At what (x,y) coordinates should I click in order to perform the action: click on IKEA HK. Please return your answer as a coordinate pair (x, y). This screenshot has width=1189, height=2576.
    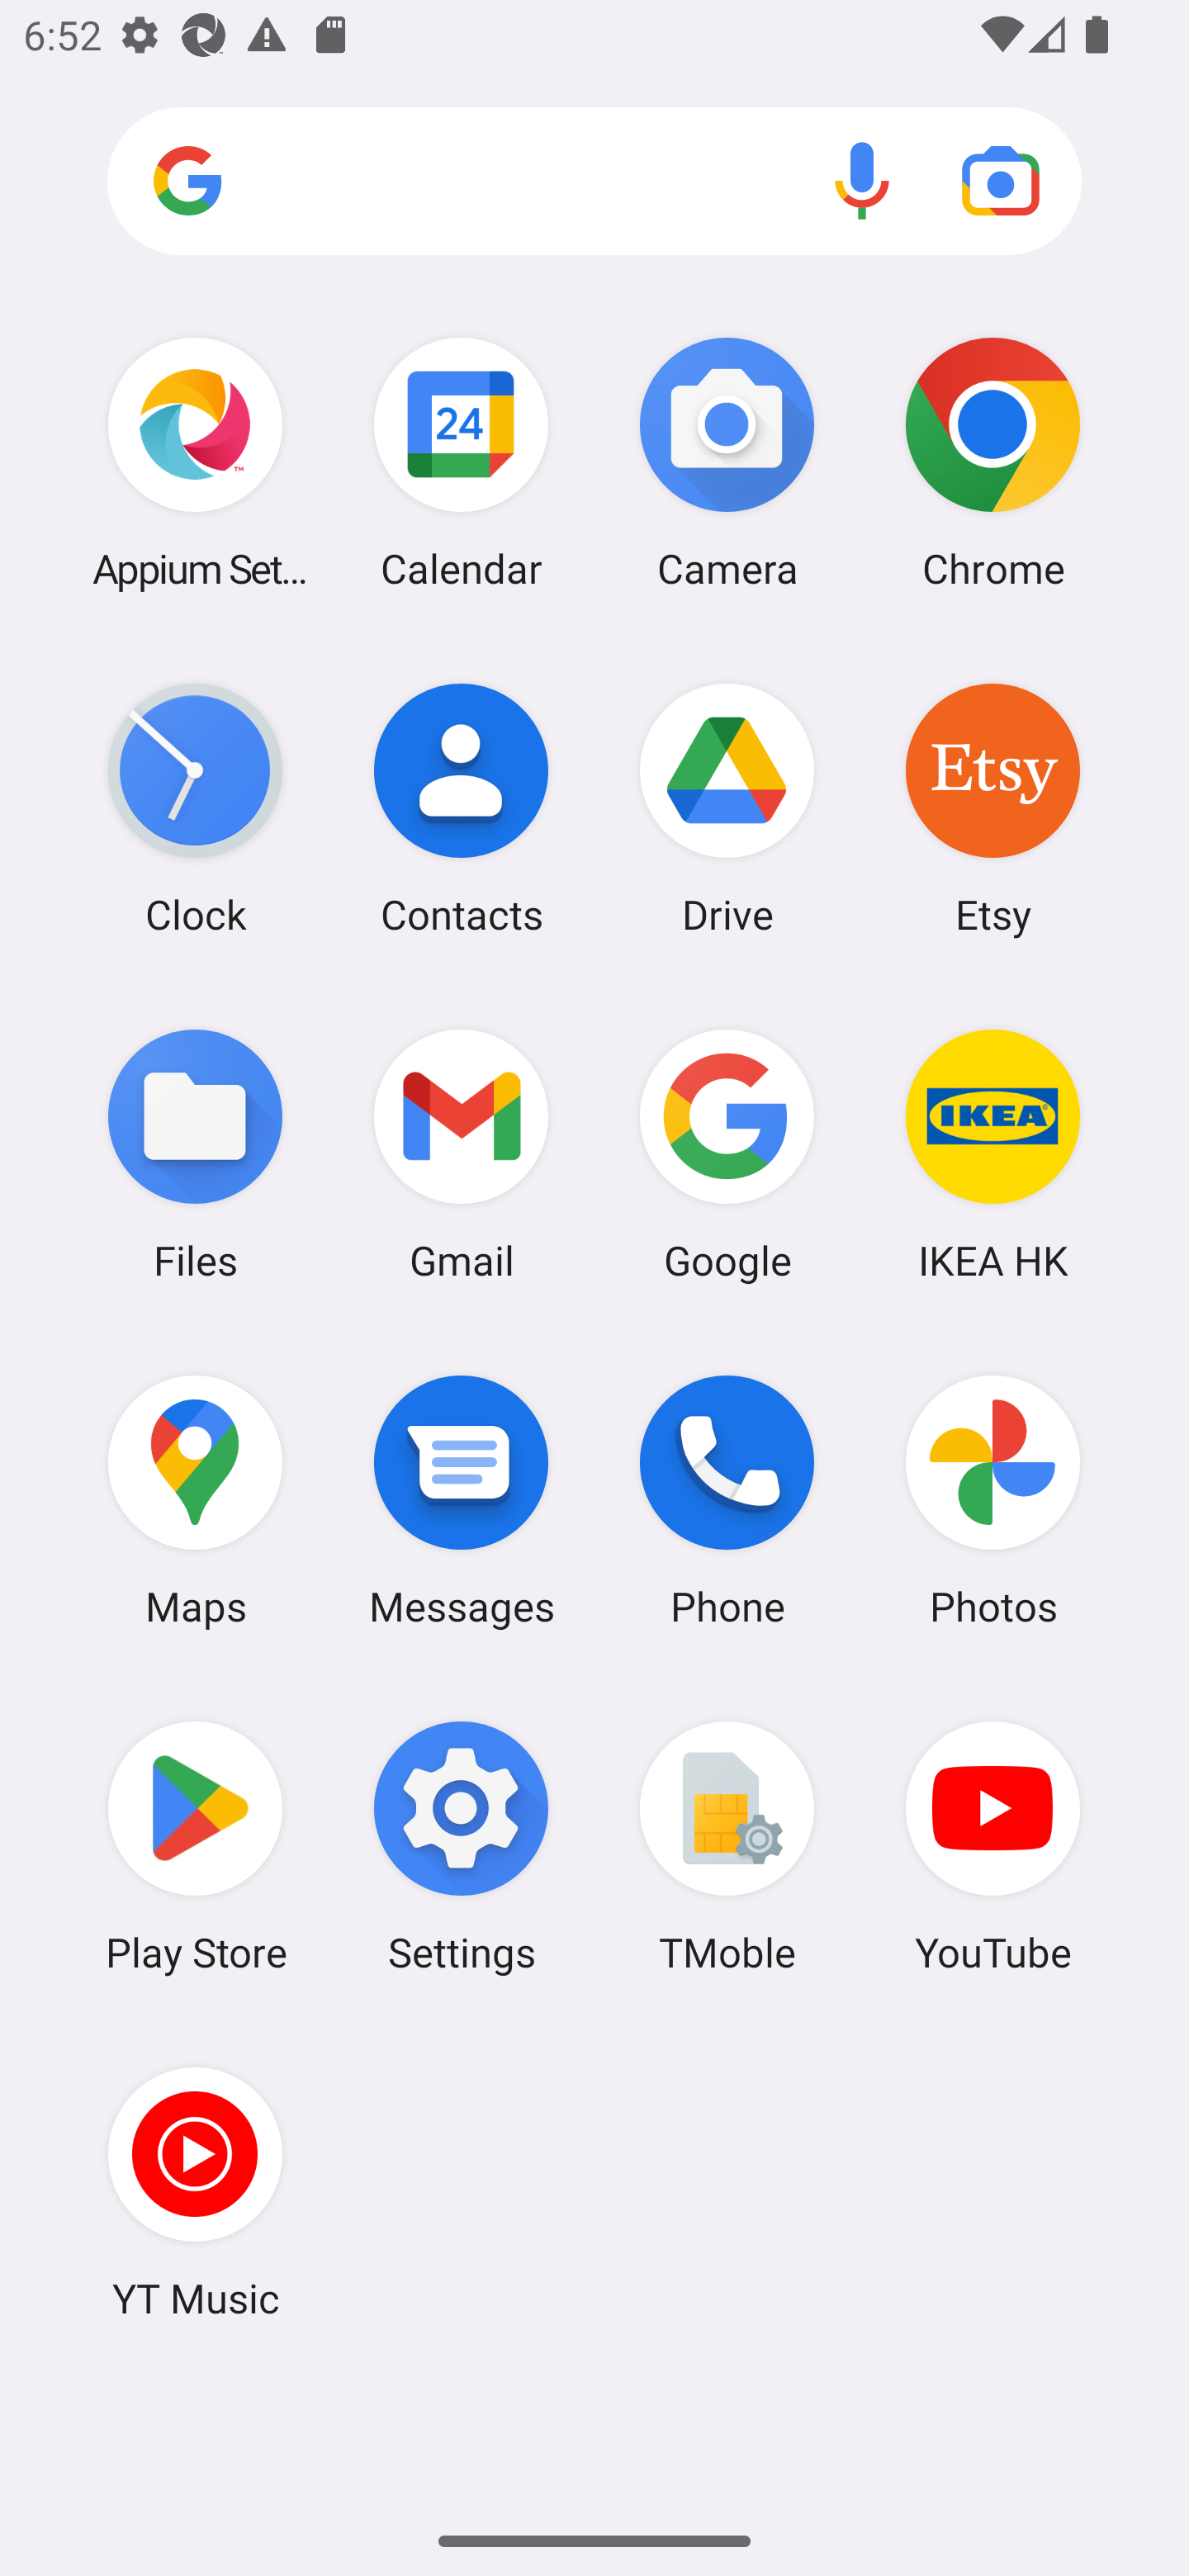
    Looking at the image, I should click on (992, 1153).